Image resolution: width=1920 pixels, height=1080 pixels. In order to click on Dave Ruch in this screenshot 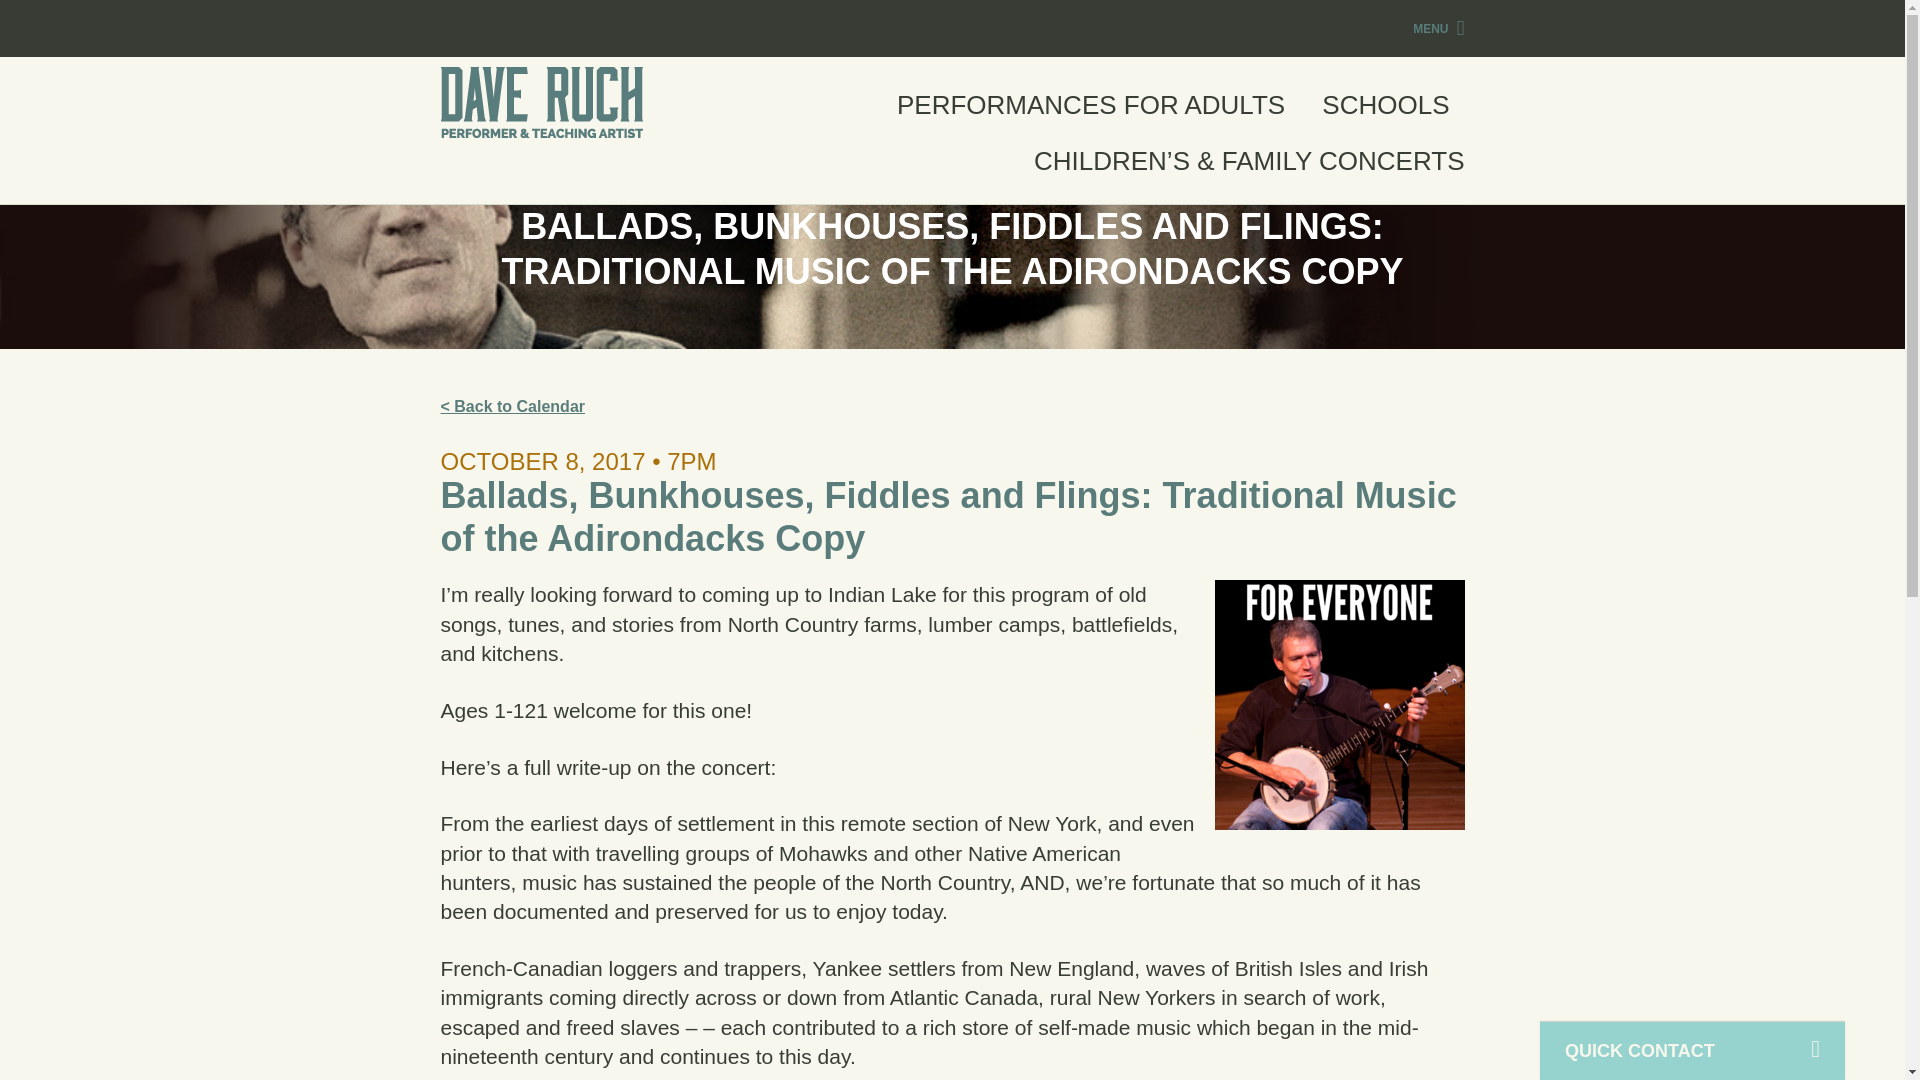, I will do `click(540, 101)`.